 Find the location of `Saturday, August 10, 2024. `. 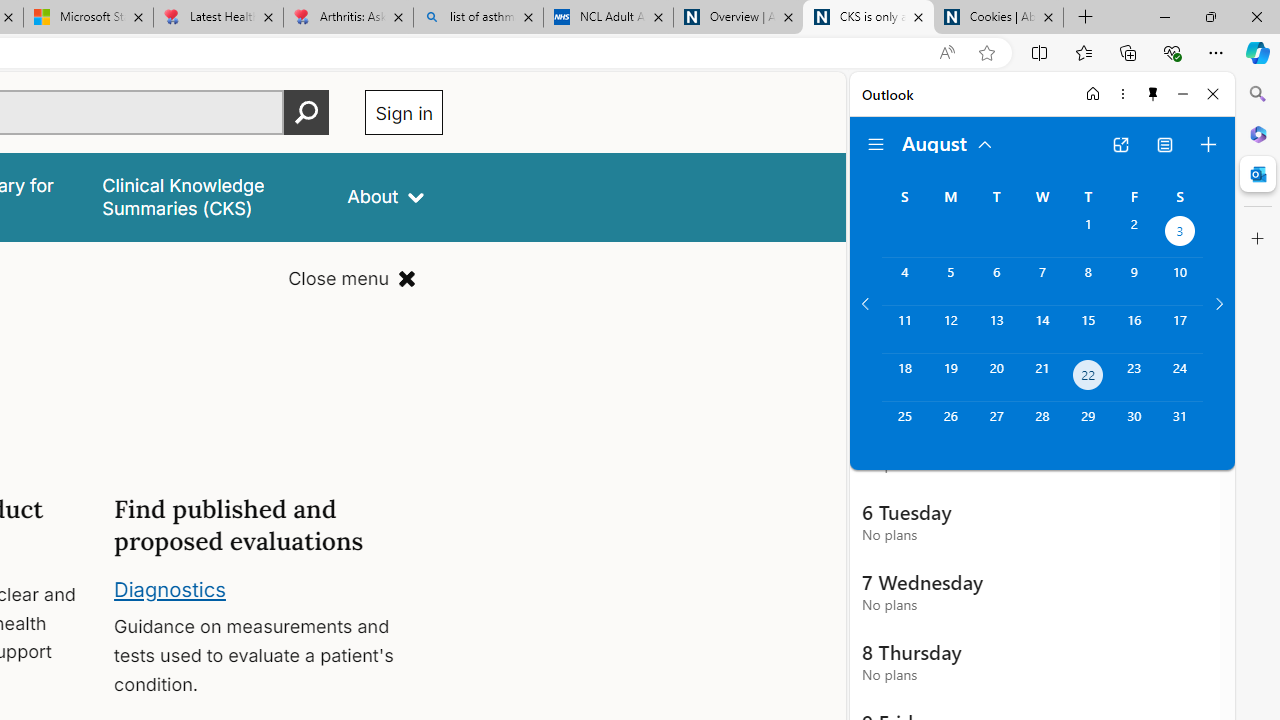

Saturday, August 10, 2024.  is located at coordinates (1180, 281).